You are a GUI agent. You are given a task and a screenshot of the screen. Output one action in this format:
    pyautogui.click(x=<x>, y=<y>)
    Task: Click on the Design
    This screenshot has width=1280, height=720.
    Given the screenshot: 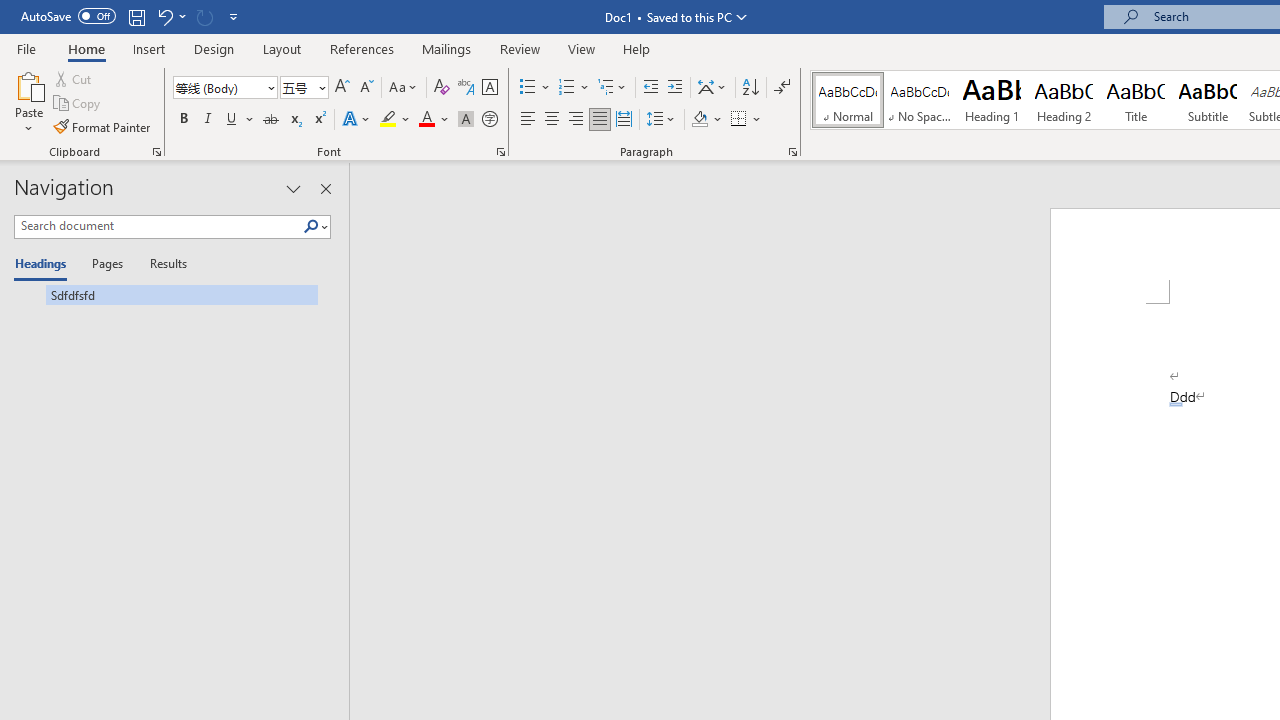 What is the action you would take?
    pyautogui.click(x=214, y=48)
    